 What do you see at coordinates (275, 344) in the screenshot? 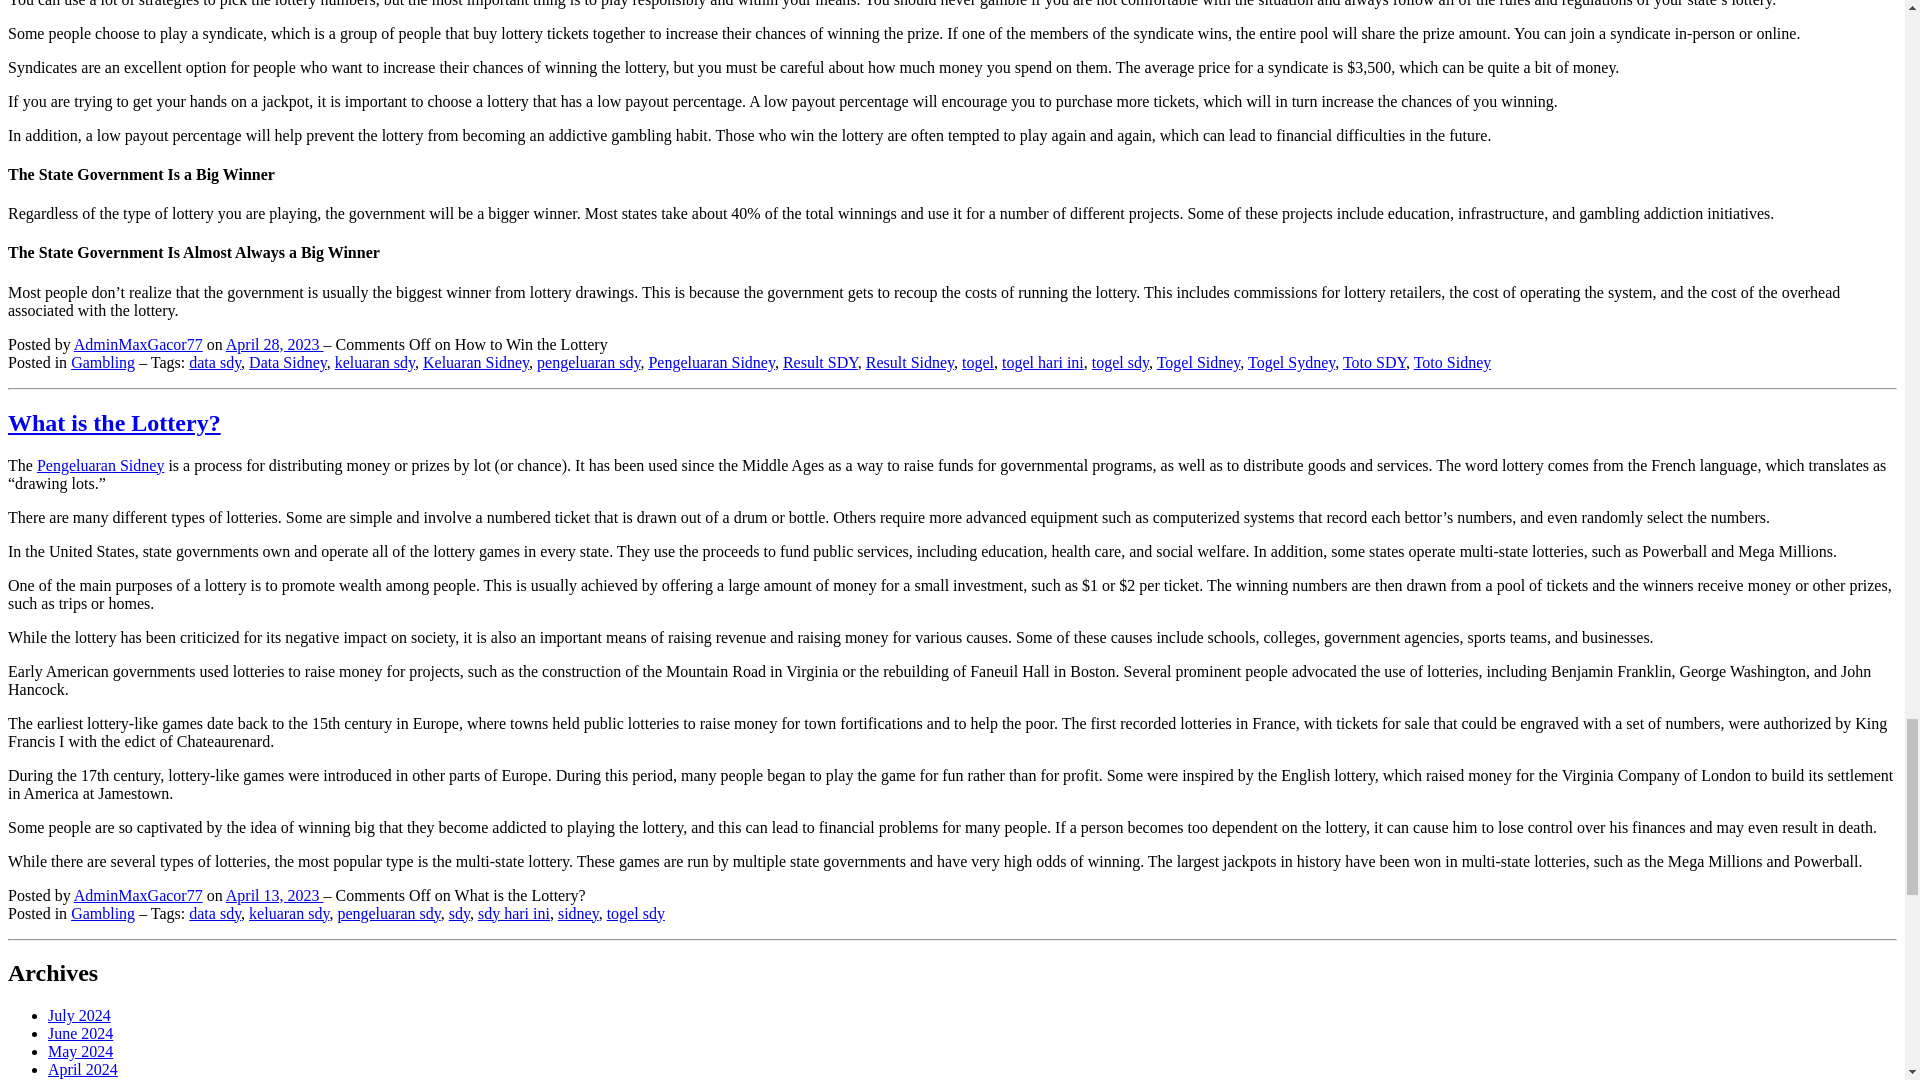
I see `April 28, 2023` at bounding box center [275, 344].